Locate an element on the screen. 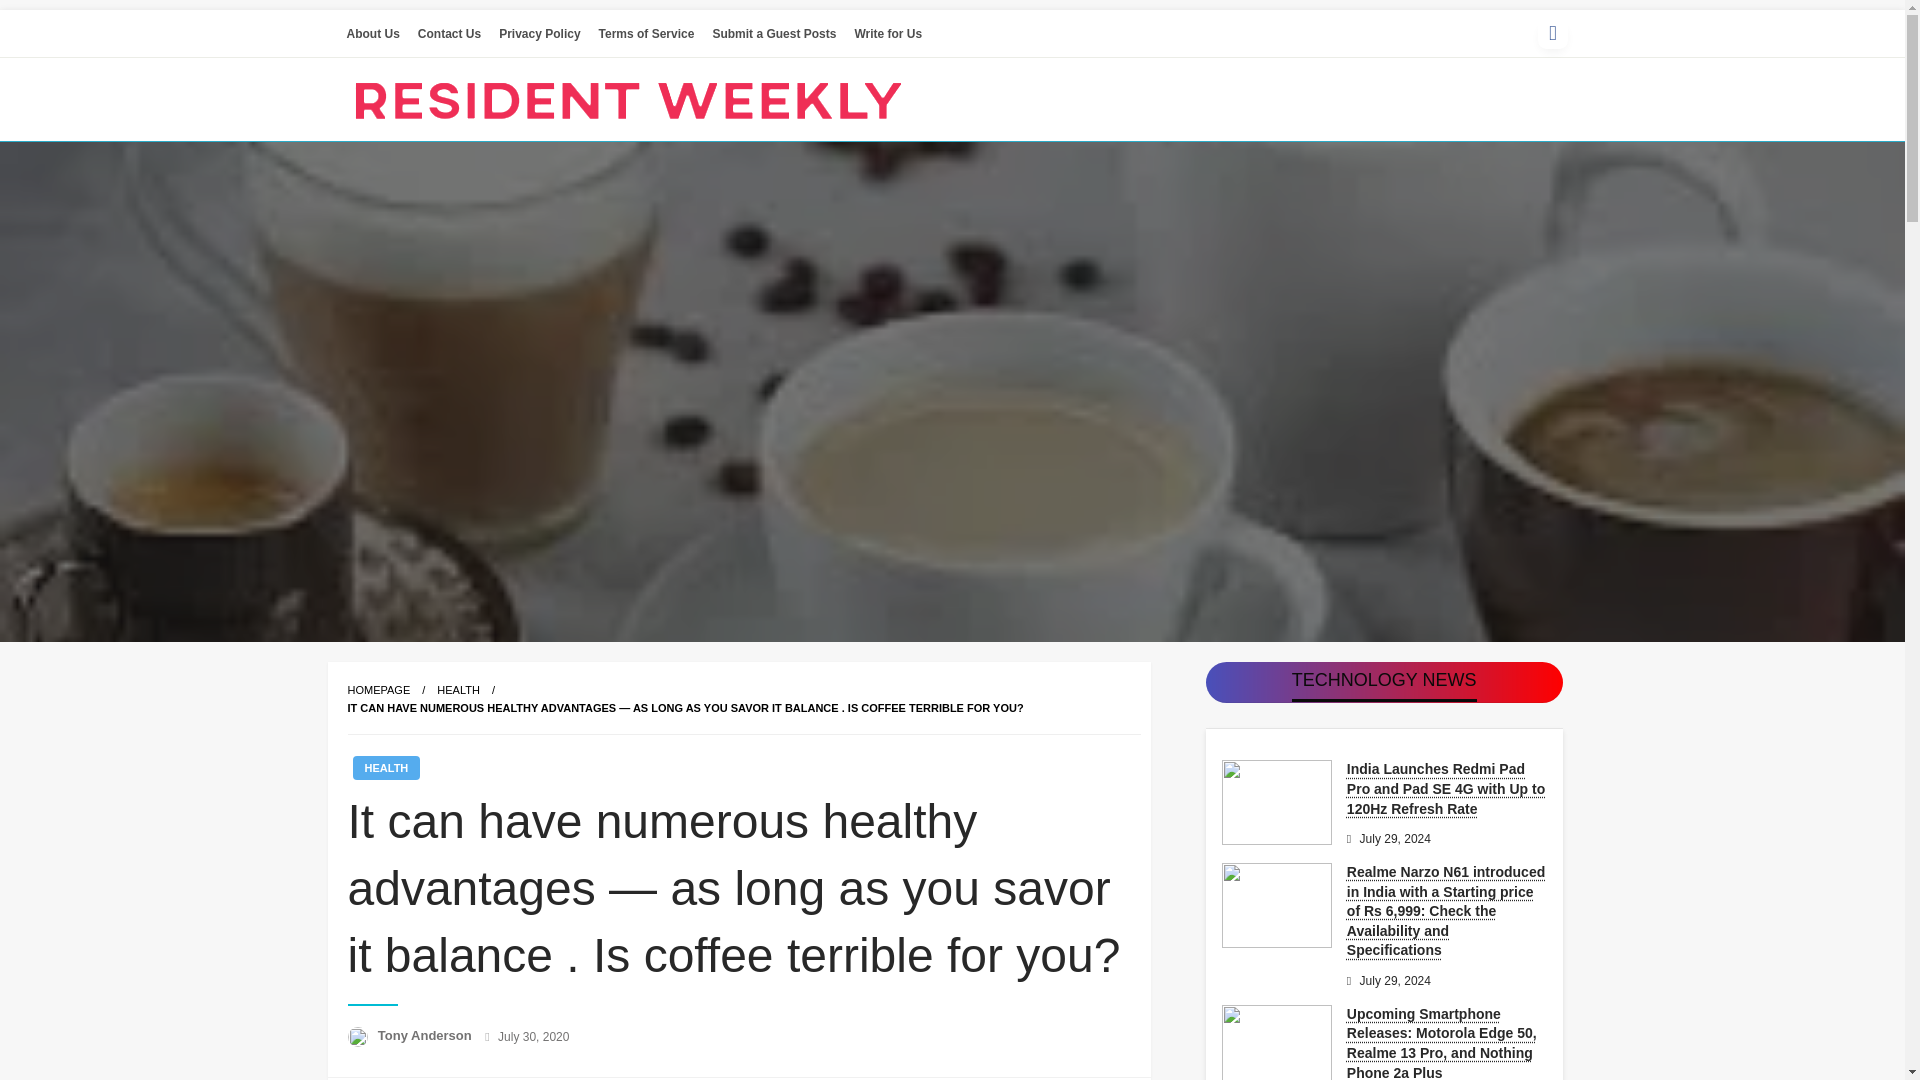 This screenshot has height=1080, width=1920. HEALTH is located at coordinates (458, 689).